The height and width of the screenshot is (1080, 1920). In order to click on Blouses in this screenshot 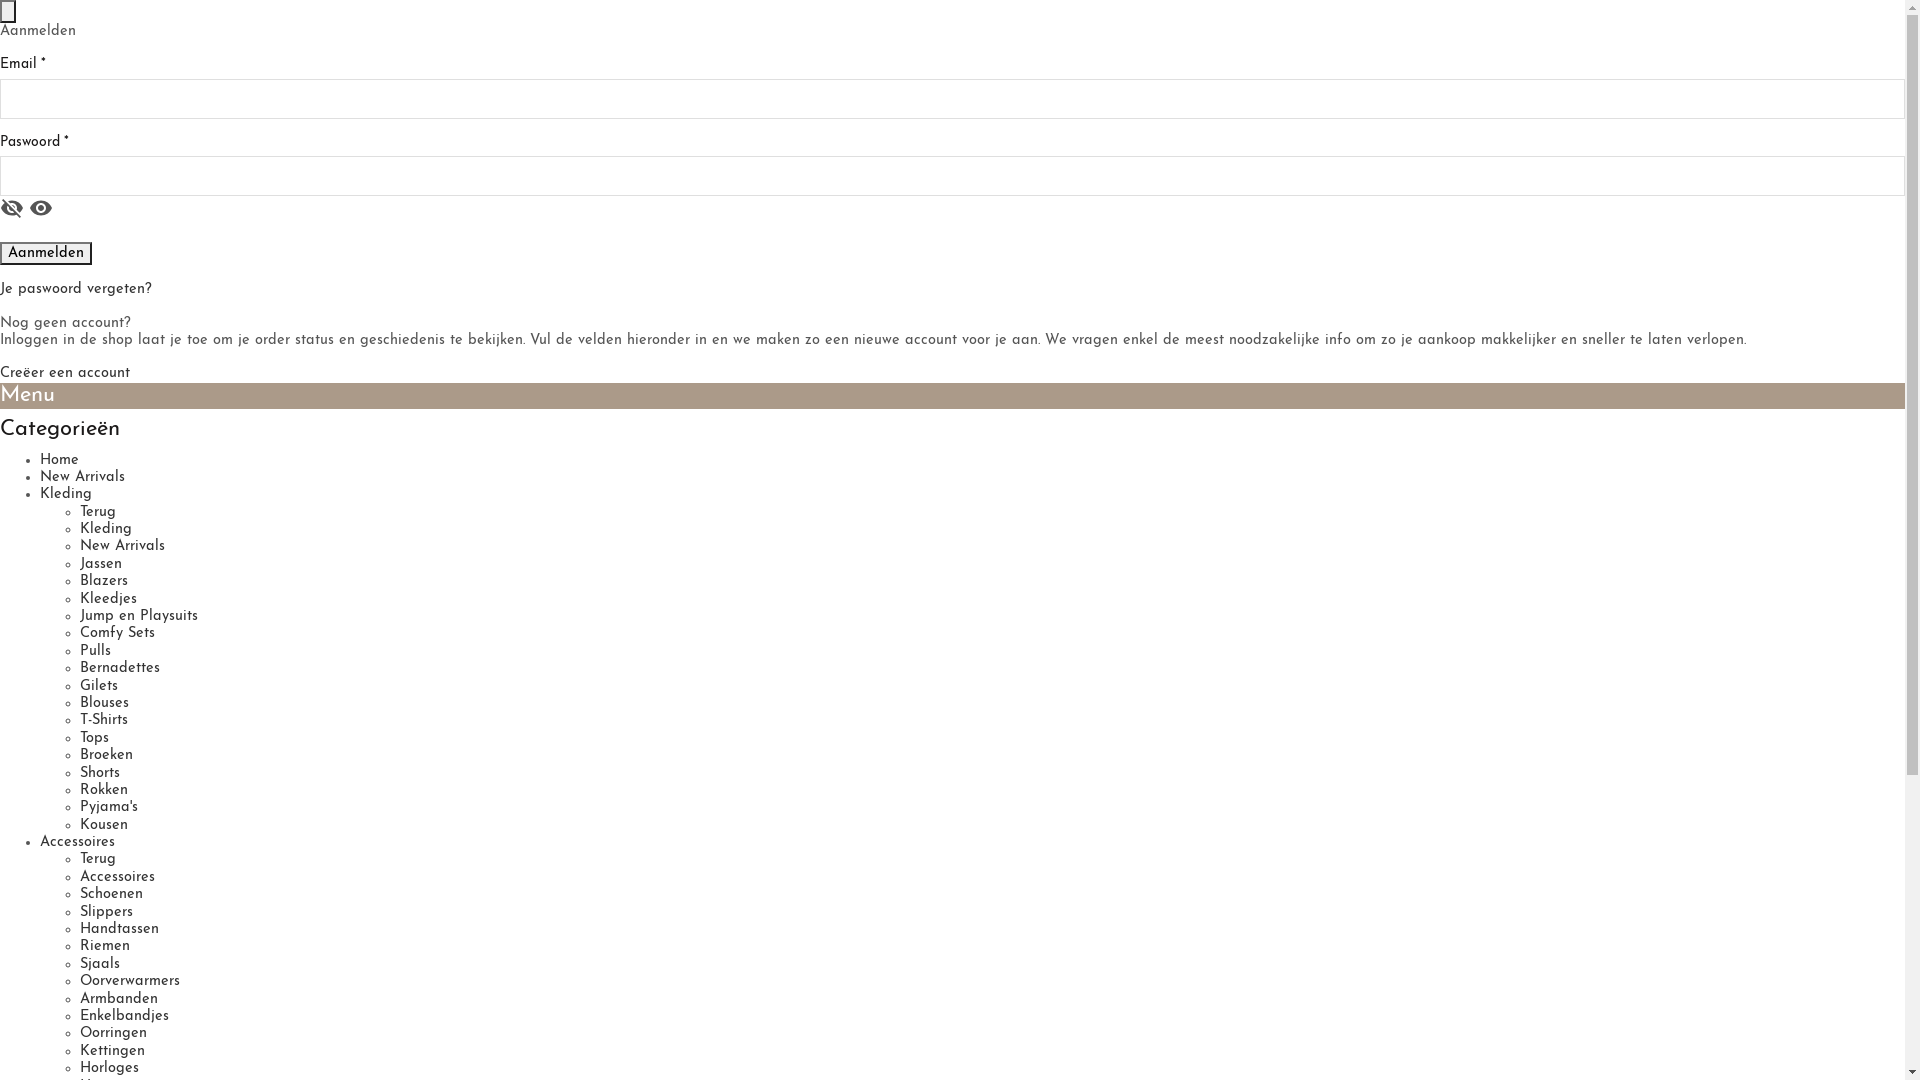, I will do `click(104, 704)`.